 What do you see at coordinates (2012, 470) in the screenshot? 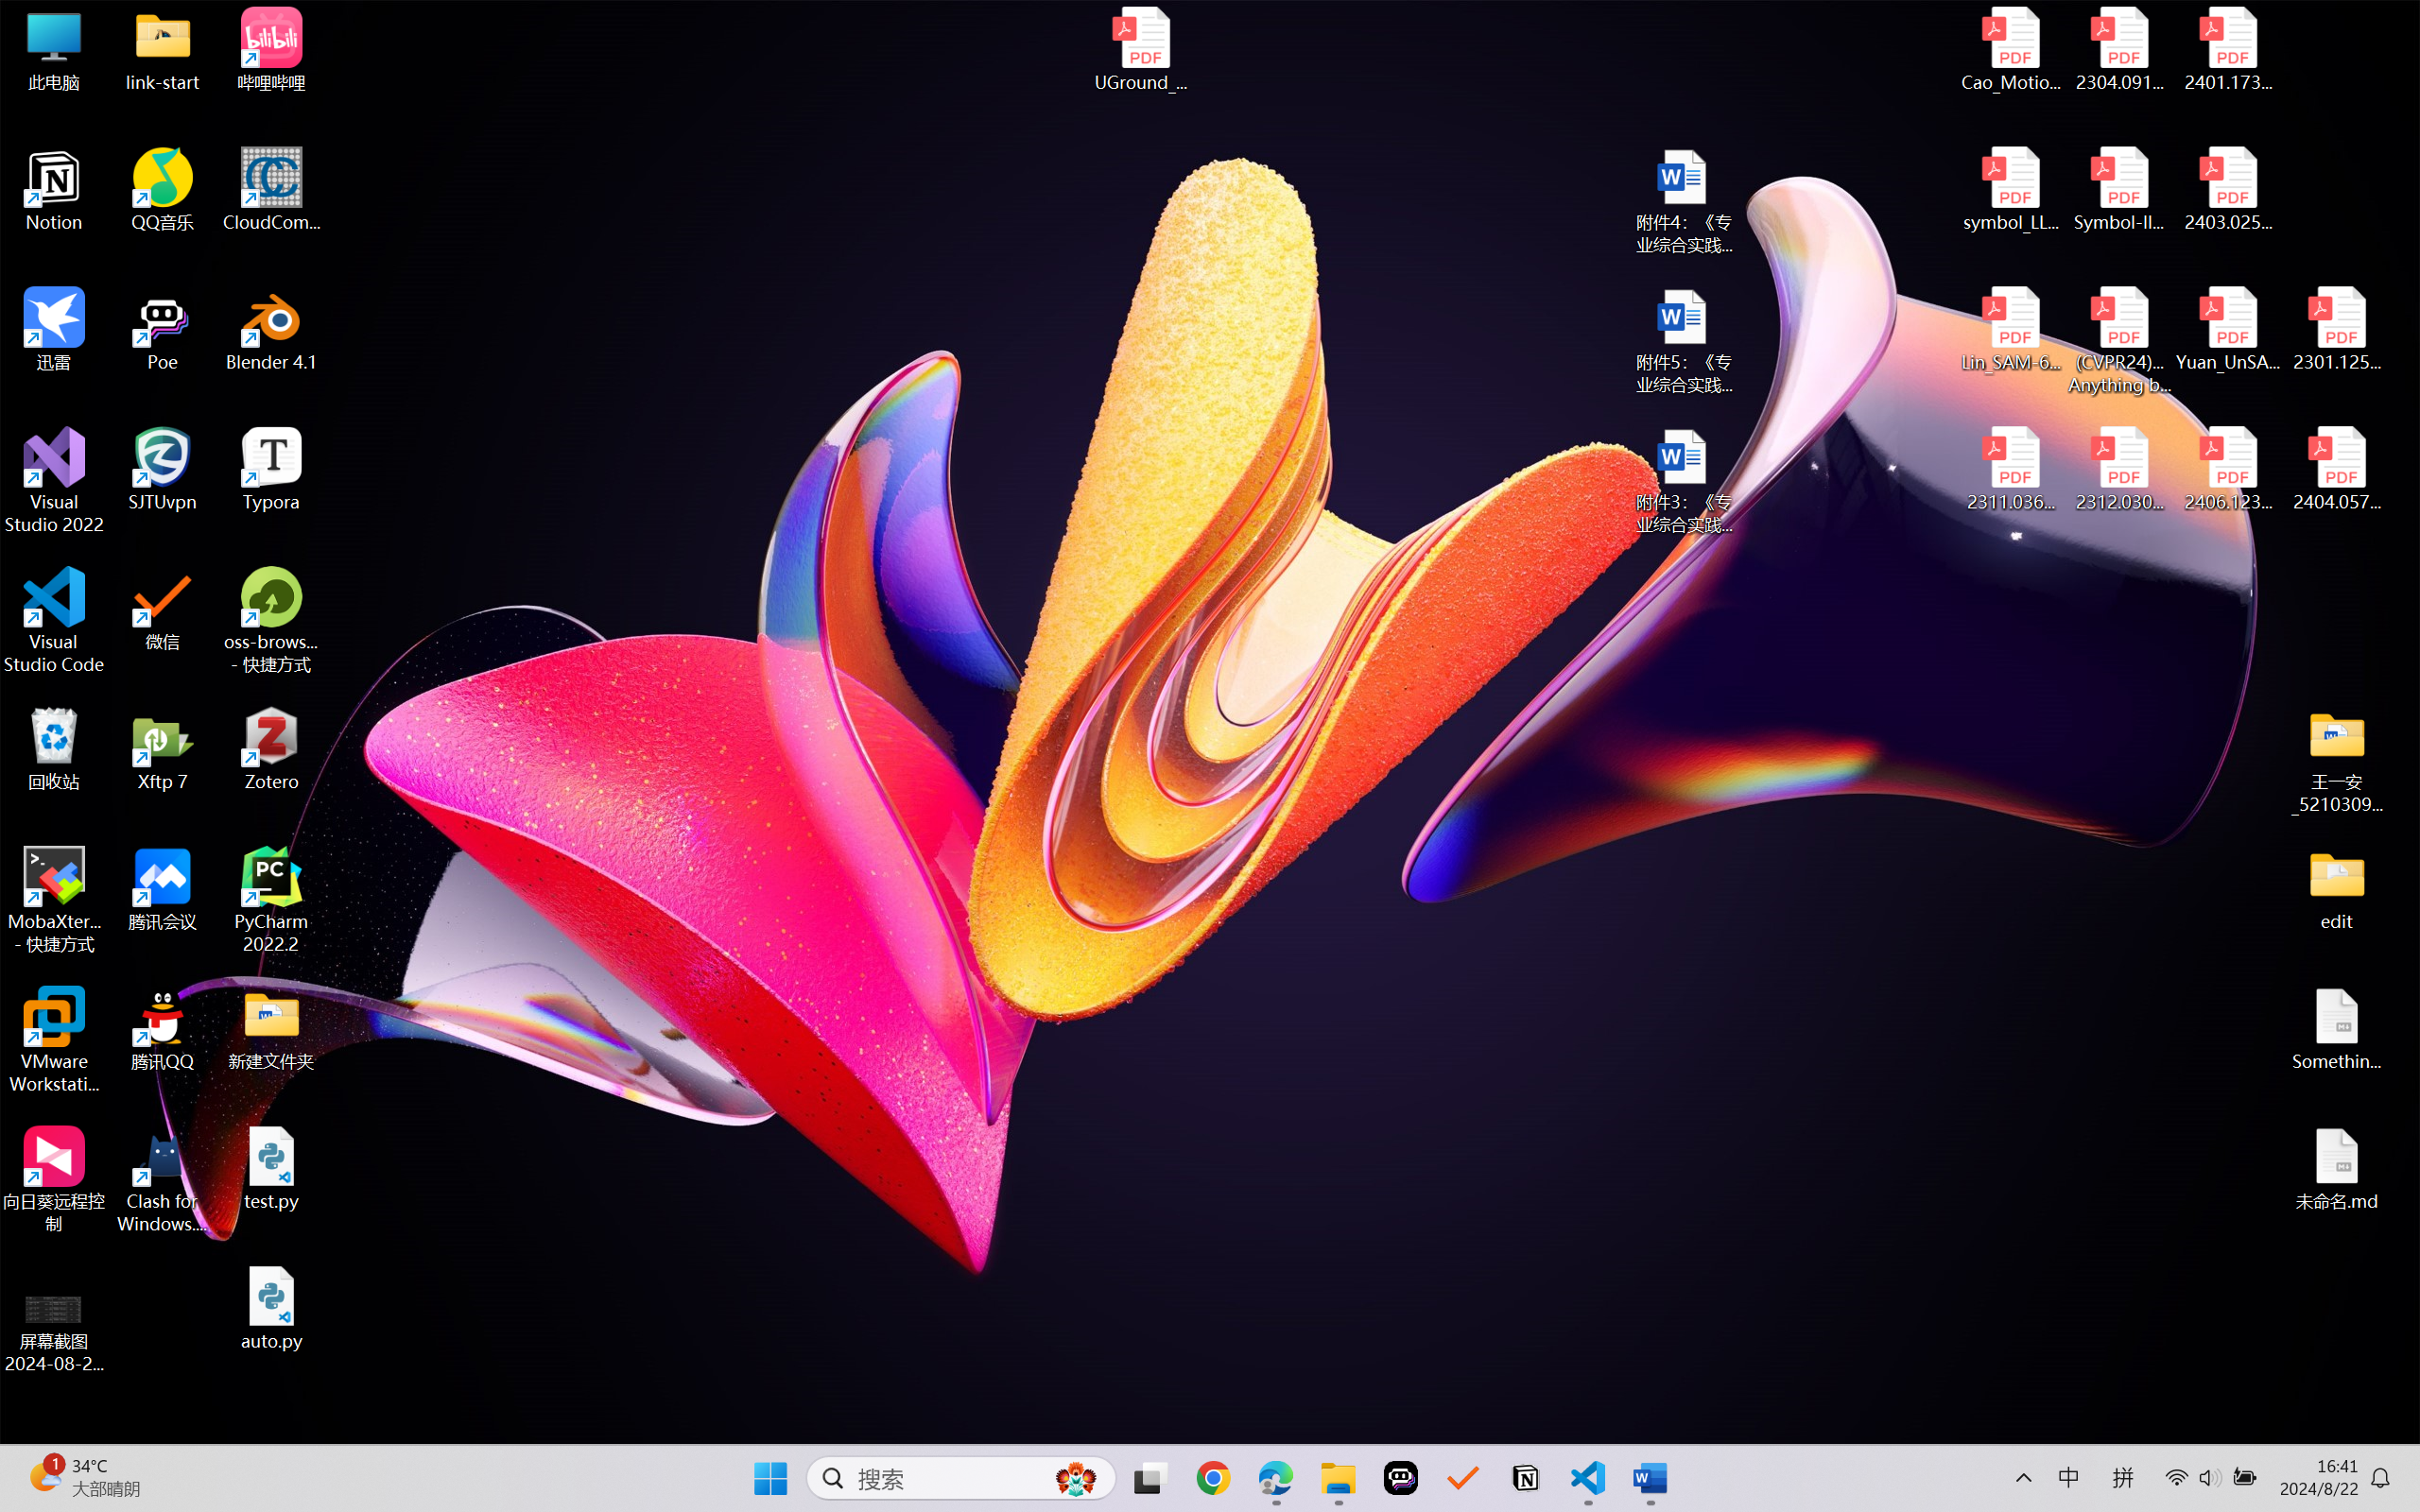
I see `2311.03658v2.pdf` at bounding box center [2012, 470].